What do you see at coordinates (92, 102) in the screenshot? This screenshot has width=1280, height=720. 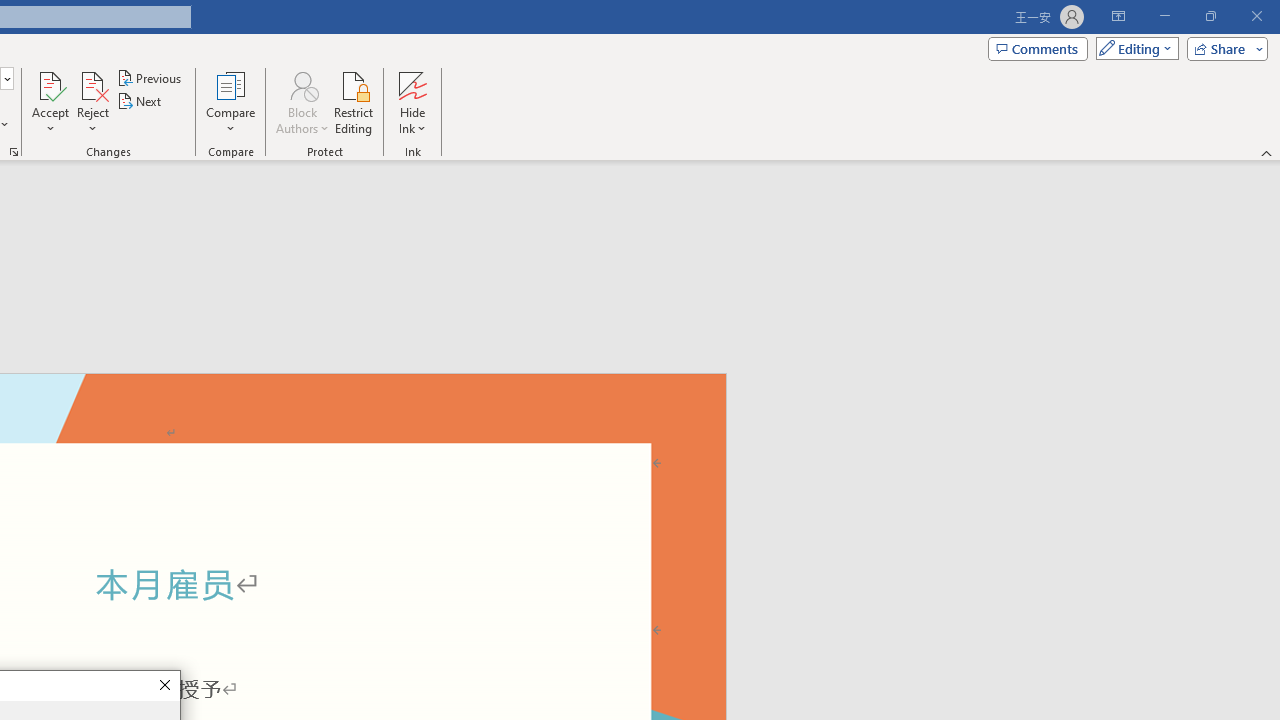 I see `Reject` at bounding box center [92, 102].